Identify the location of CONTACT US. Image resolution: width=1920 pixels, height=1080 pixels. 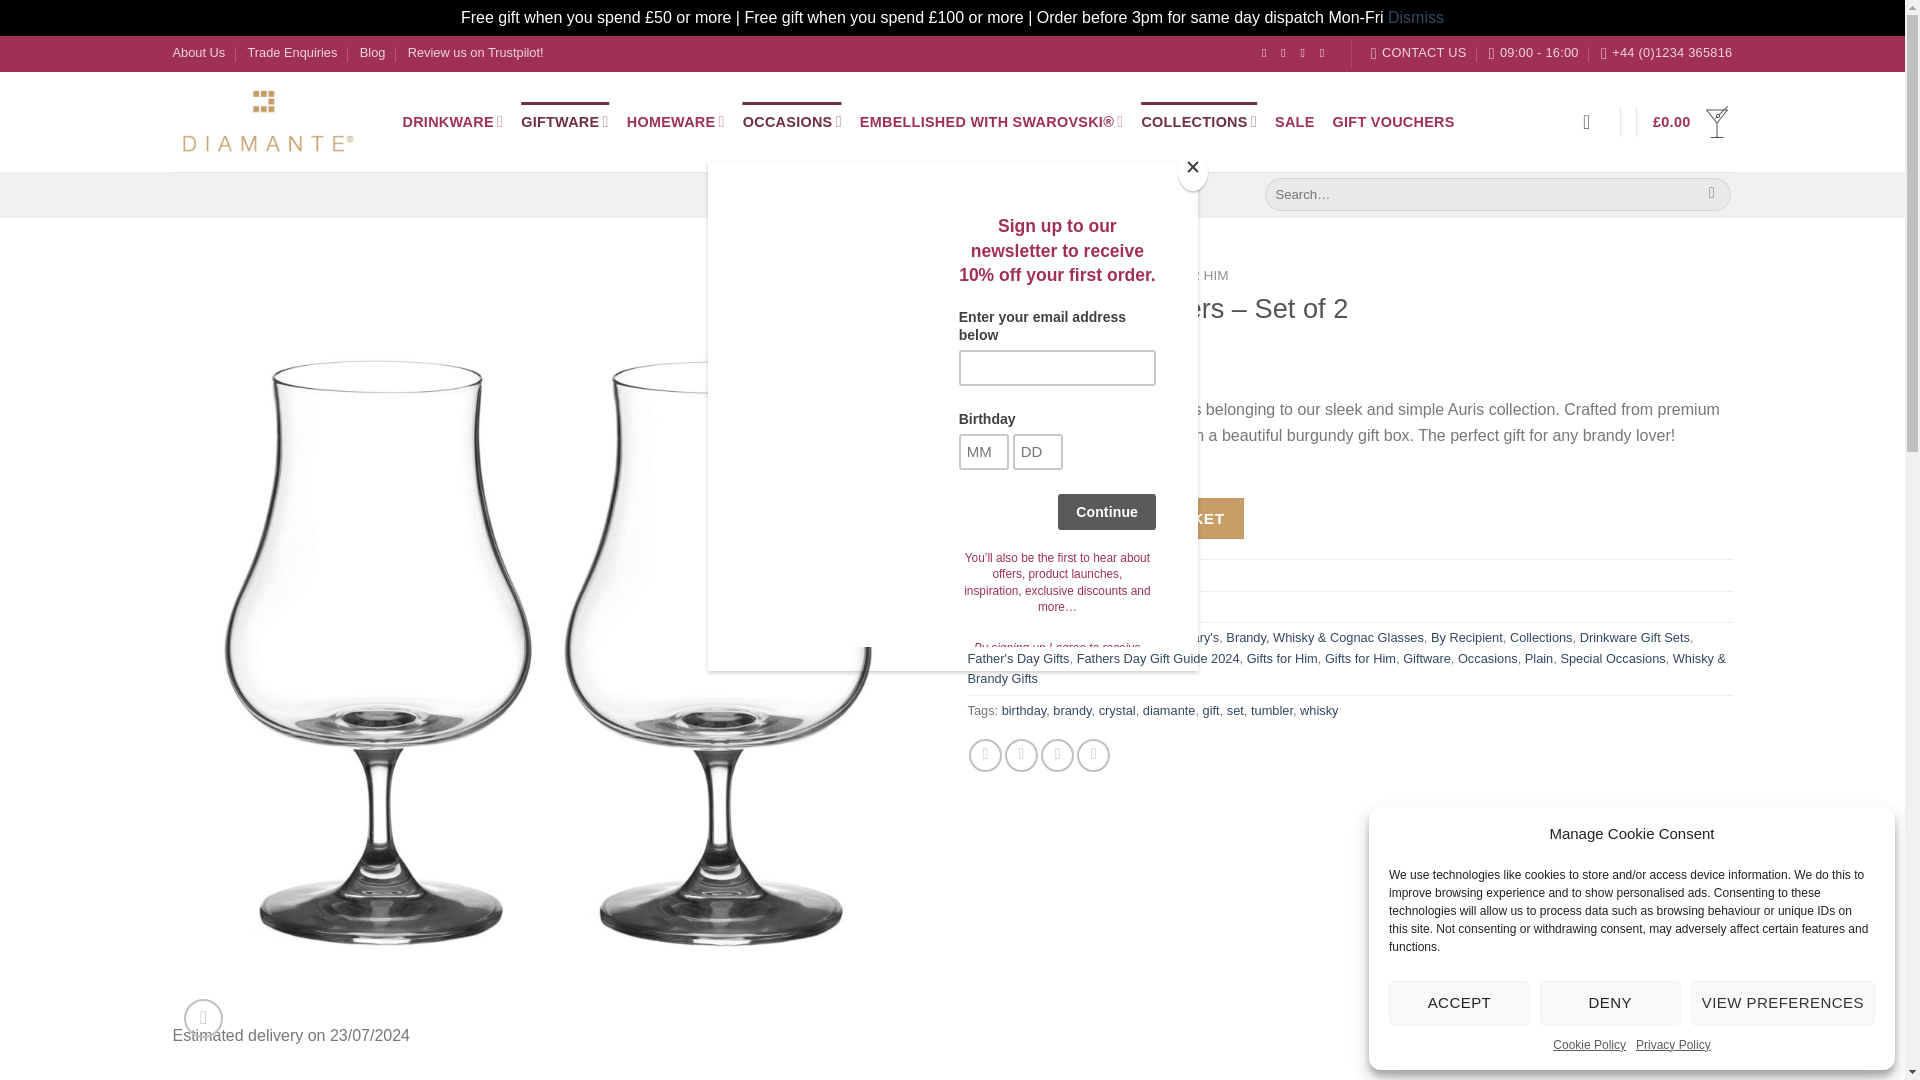
(1418, 52).